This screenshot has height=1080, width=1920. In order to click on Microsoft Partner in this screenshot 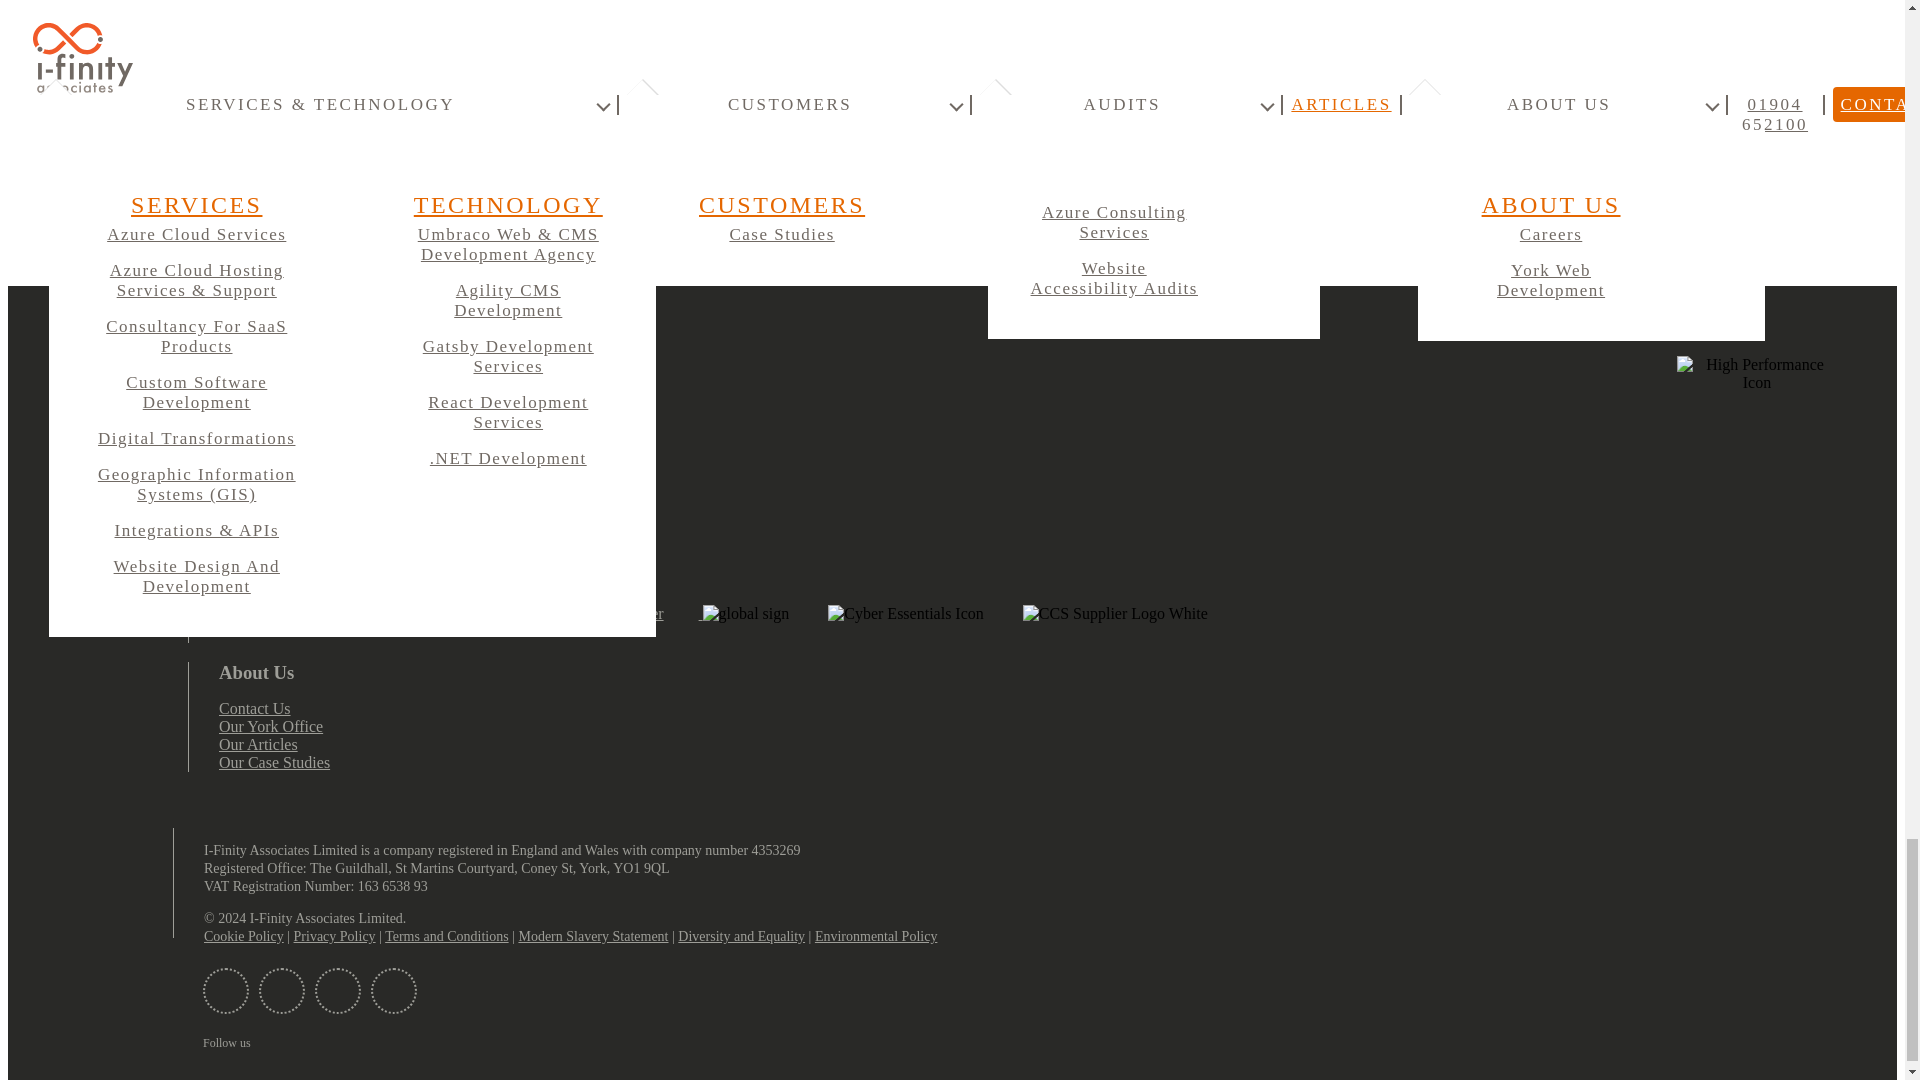, I will do `click(282, 614)`.